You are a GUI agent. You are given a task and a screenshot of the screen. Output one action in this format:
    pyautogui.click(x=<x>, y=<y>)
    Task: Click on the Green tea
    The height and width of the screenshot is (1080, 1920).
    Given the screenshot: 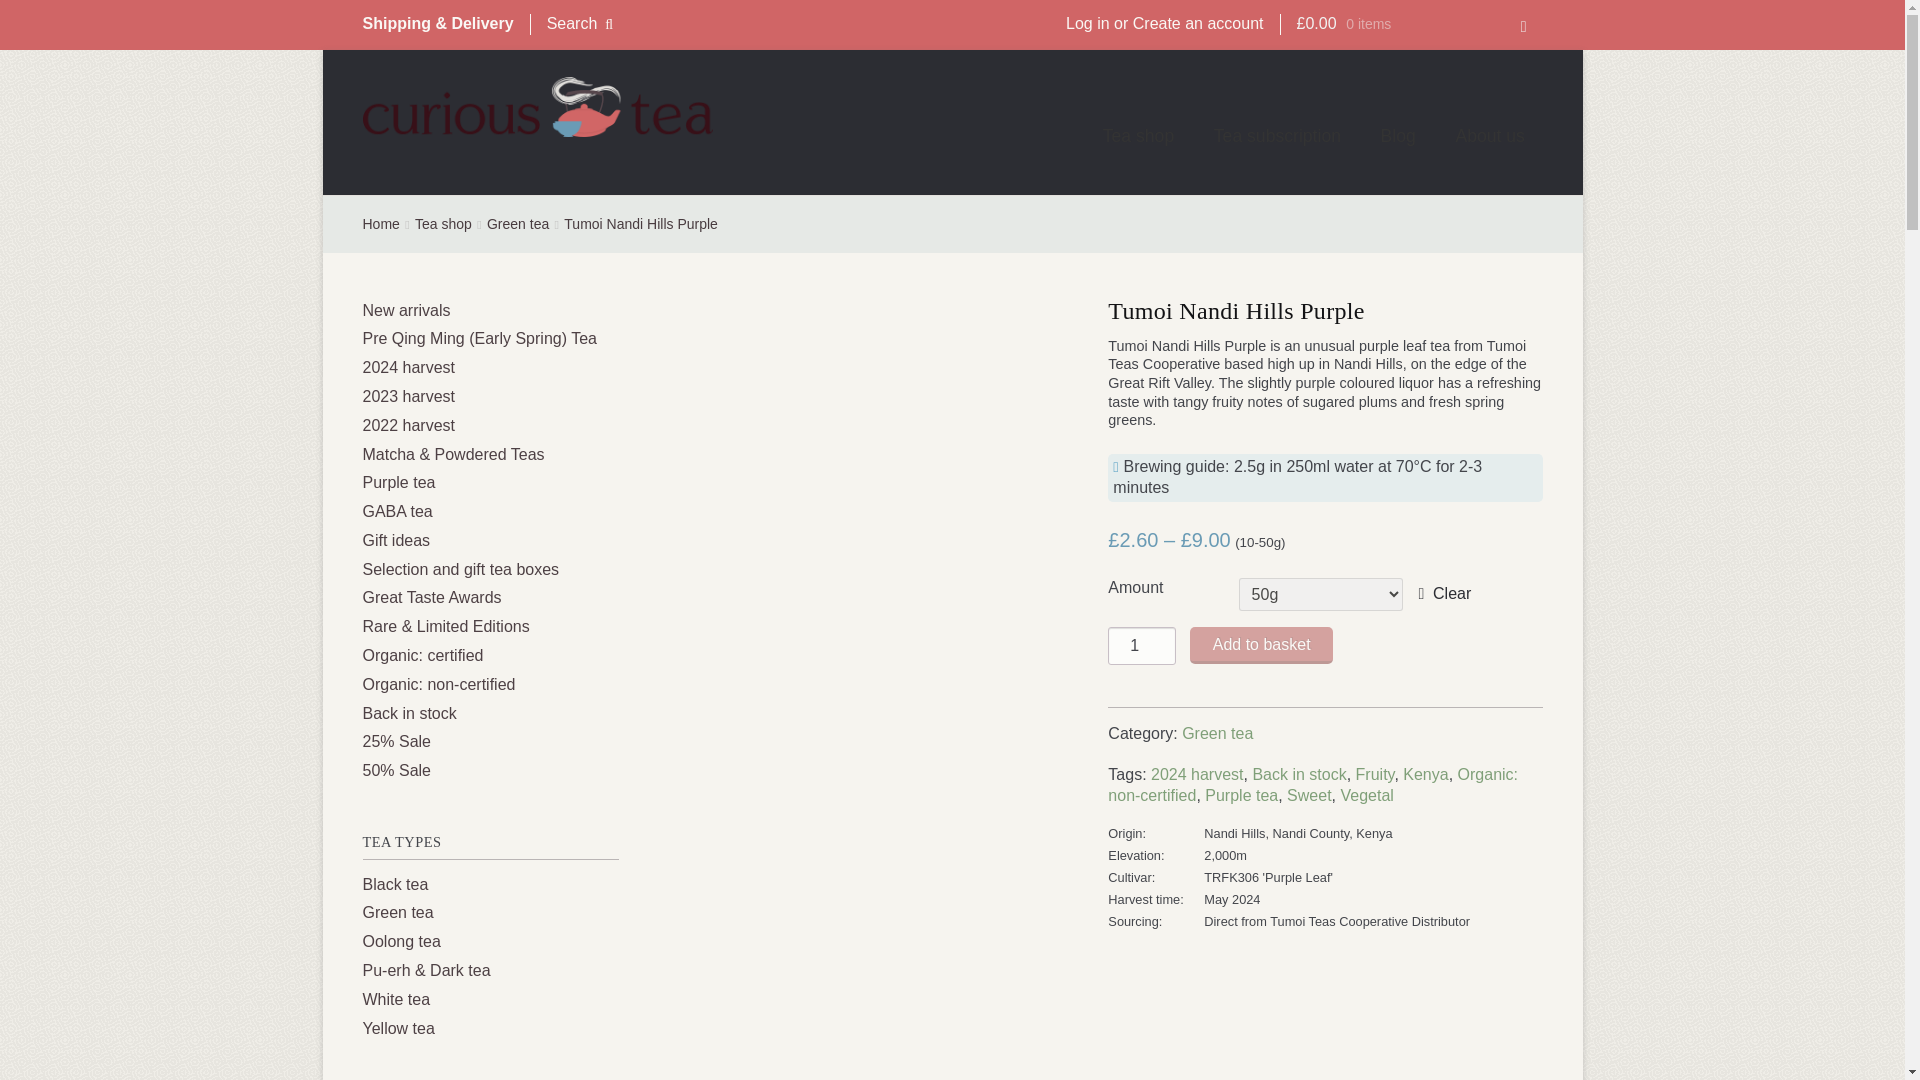 What is the action you would take?
    pyautogui.click(x=1218, y=732)
    